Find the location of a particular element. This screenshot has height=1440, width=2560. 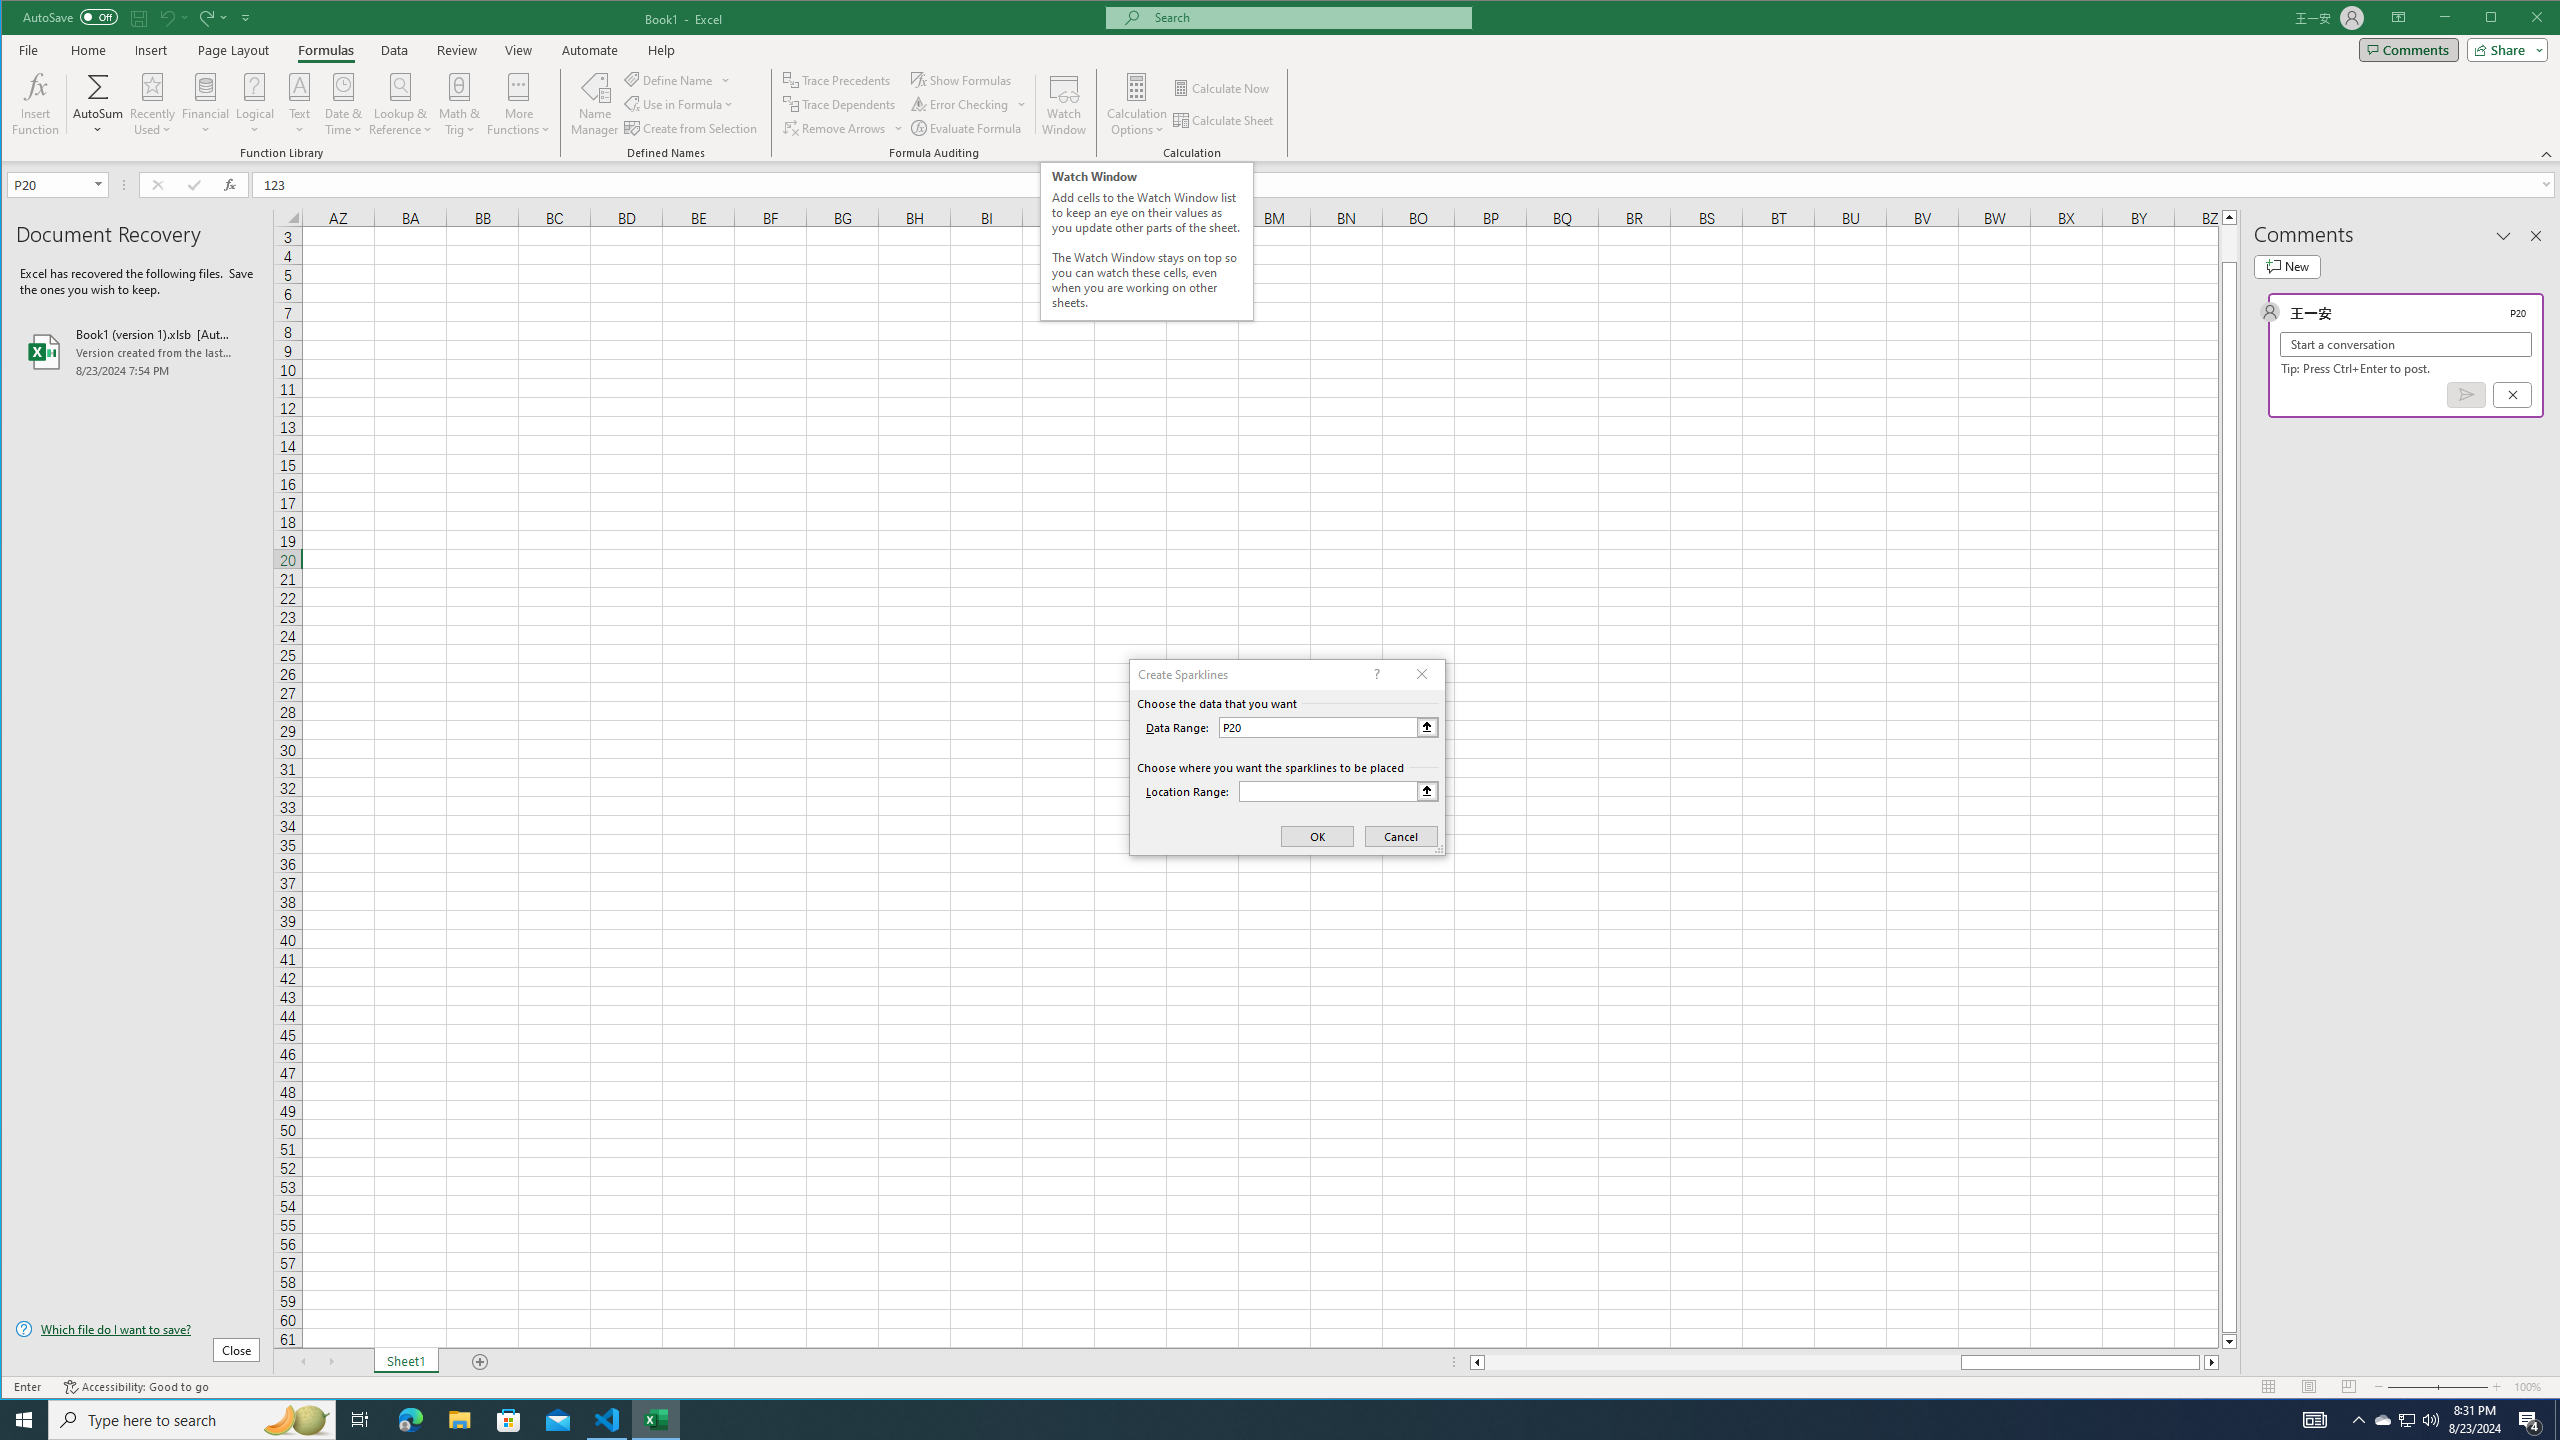

Sum is located at coordinates (98, 86).